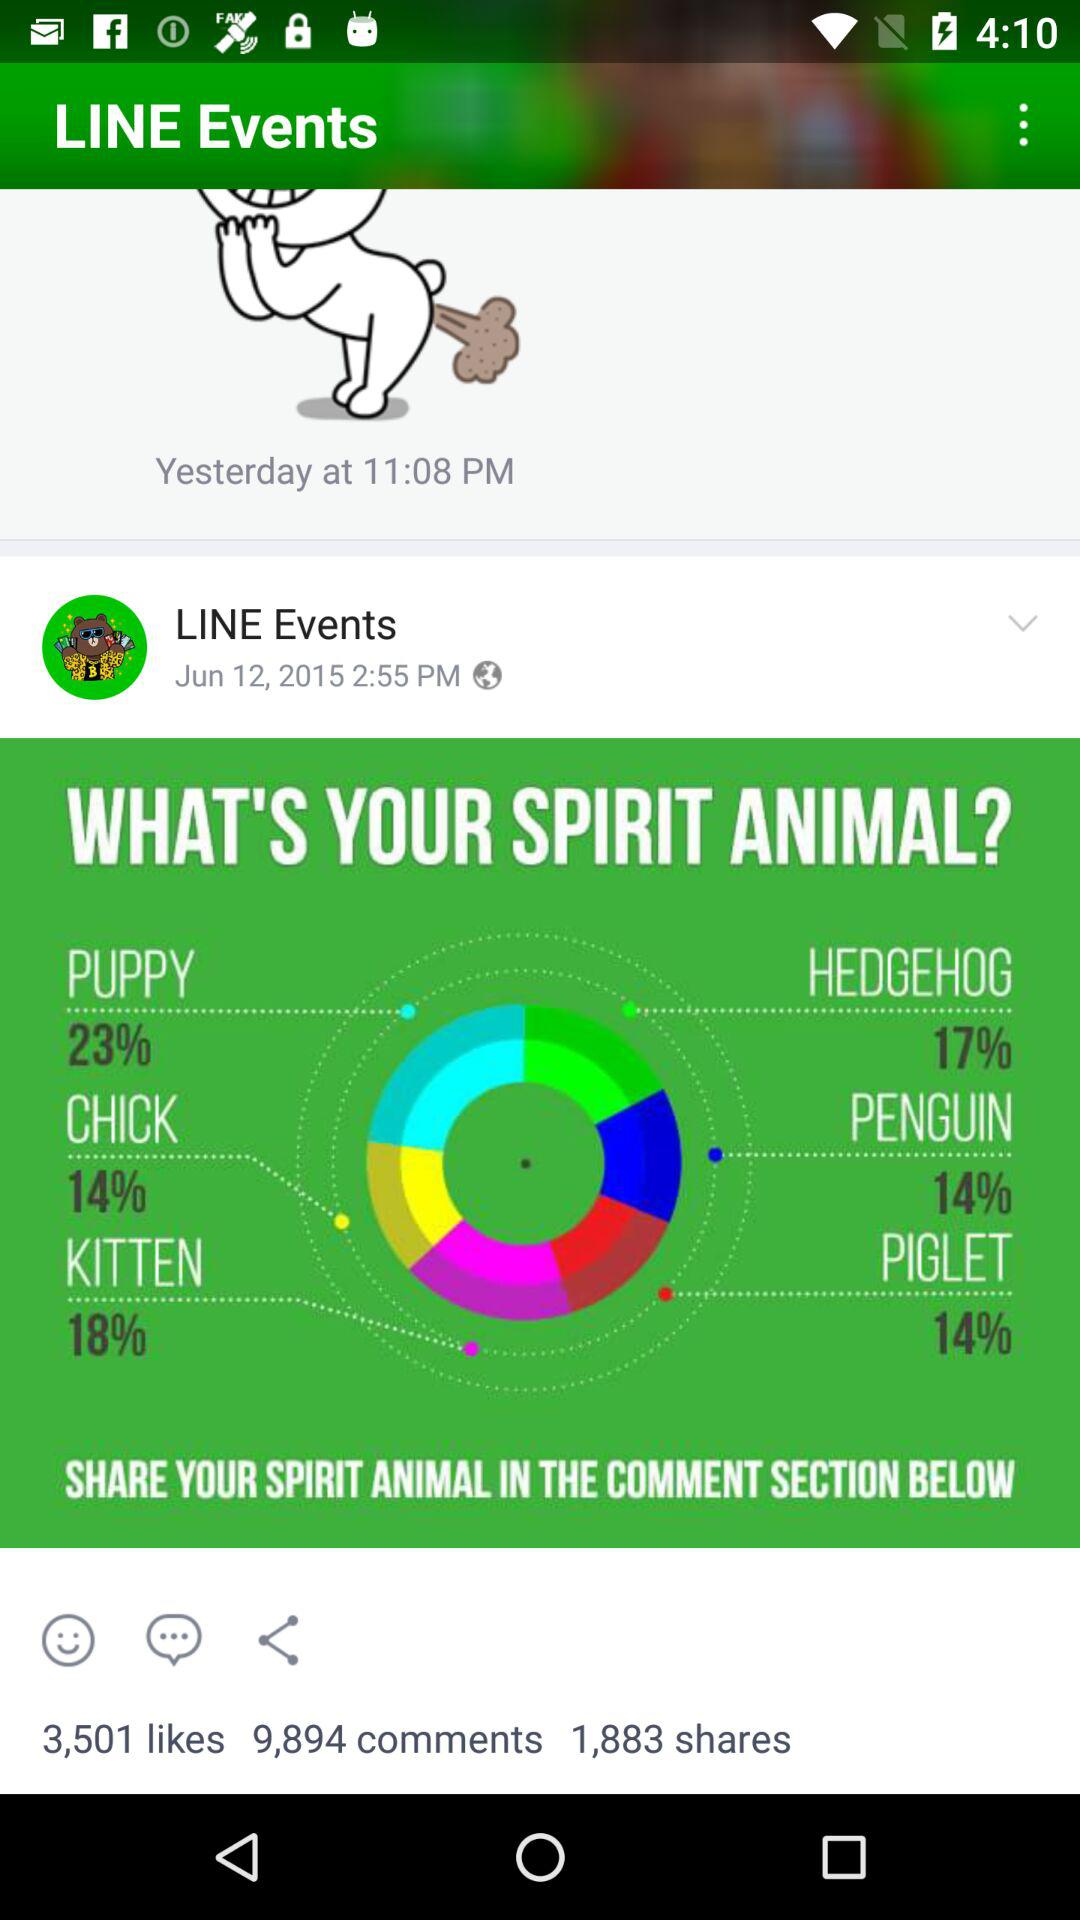  I want to click on press the icon below the yesterday at 11 icon, so click(540, 540).